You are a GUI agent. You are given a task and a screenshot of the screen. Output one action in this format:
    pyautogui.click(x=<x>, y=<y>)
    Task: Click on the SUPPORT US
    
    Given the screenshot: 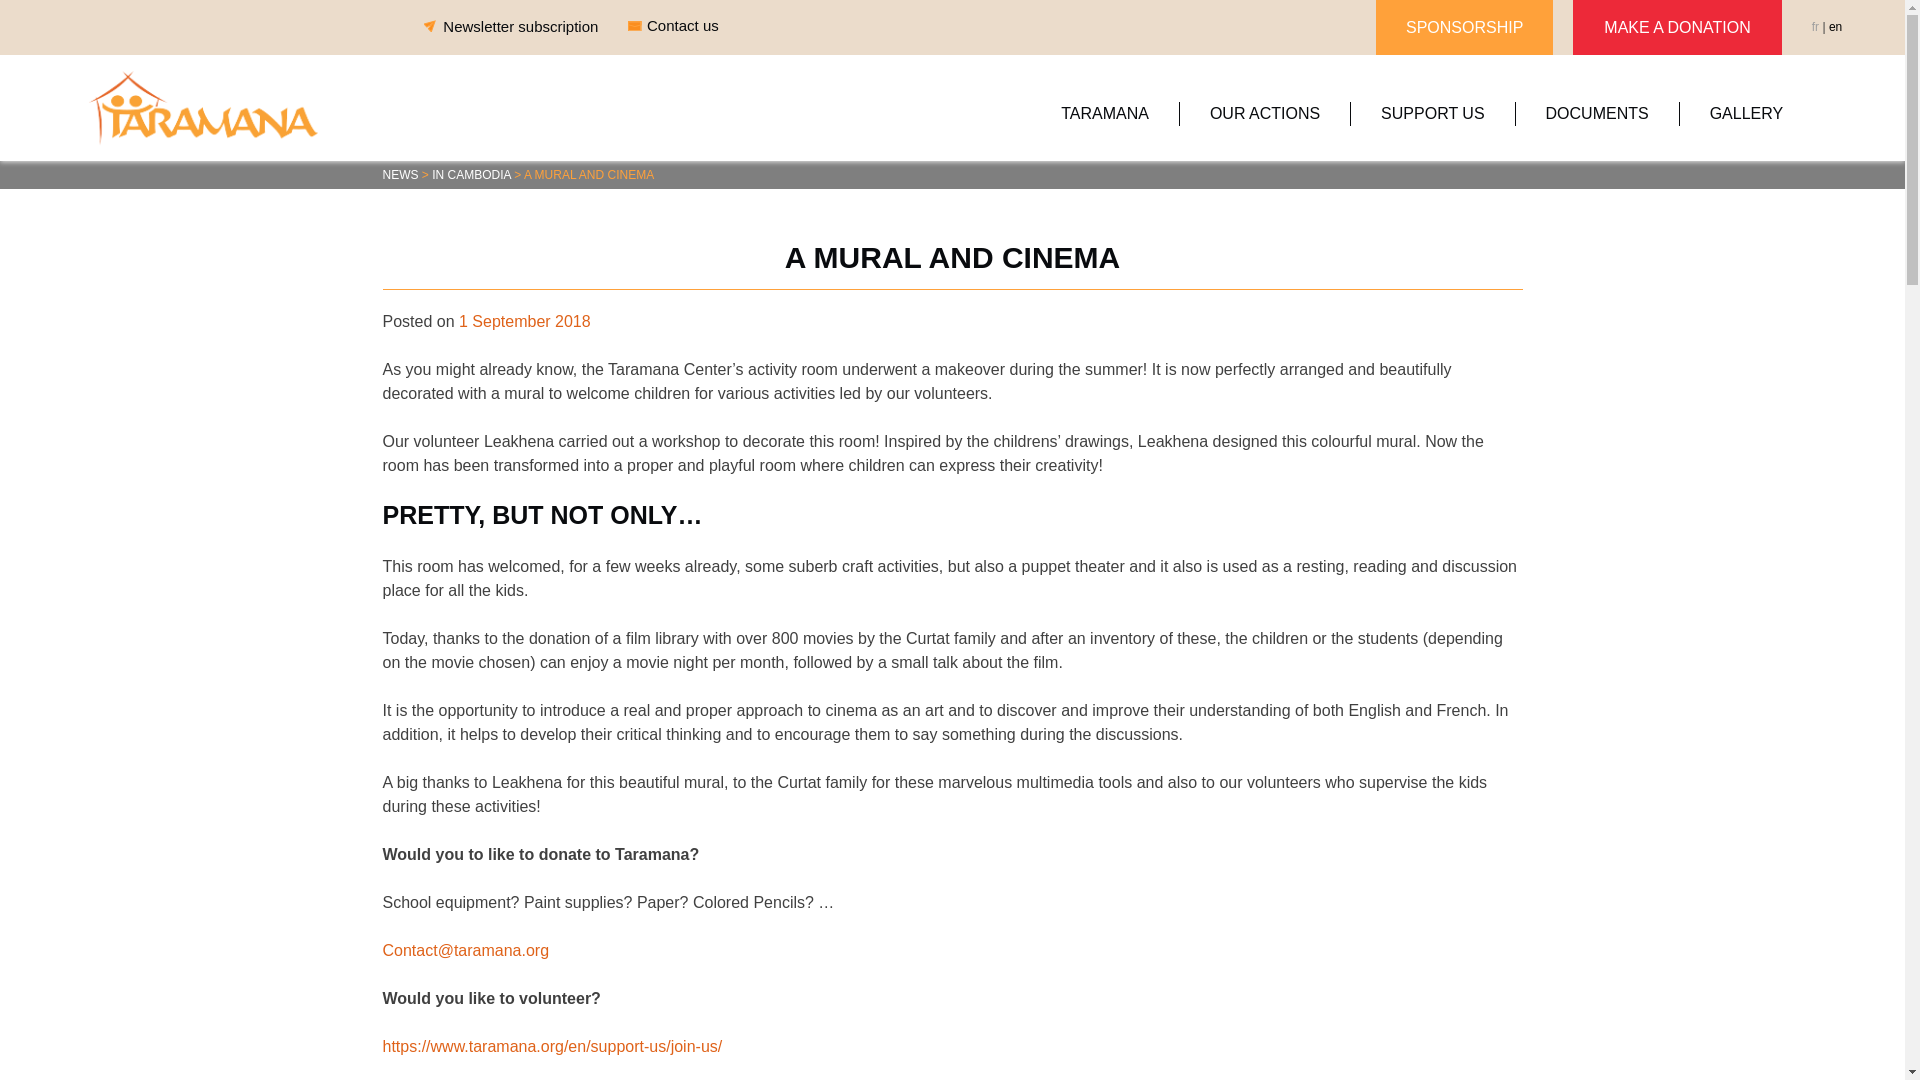 What is the action you would take?
    pyautogui.click(x=1432, y=114)
    